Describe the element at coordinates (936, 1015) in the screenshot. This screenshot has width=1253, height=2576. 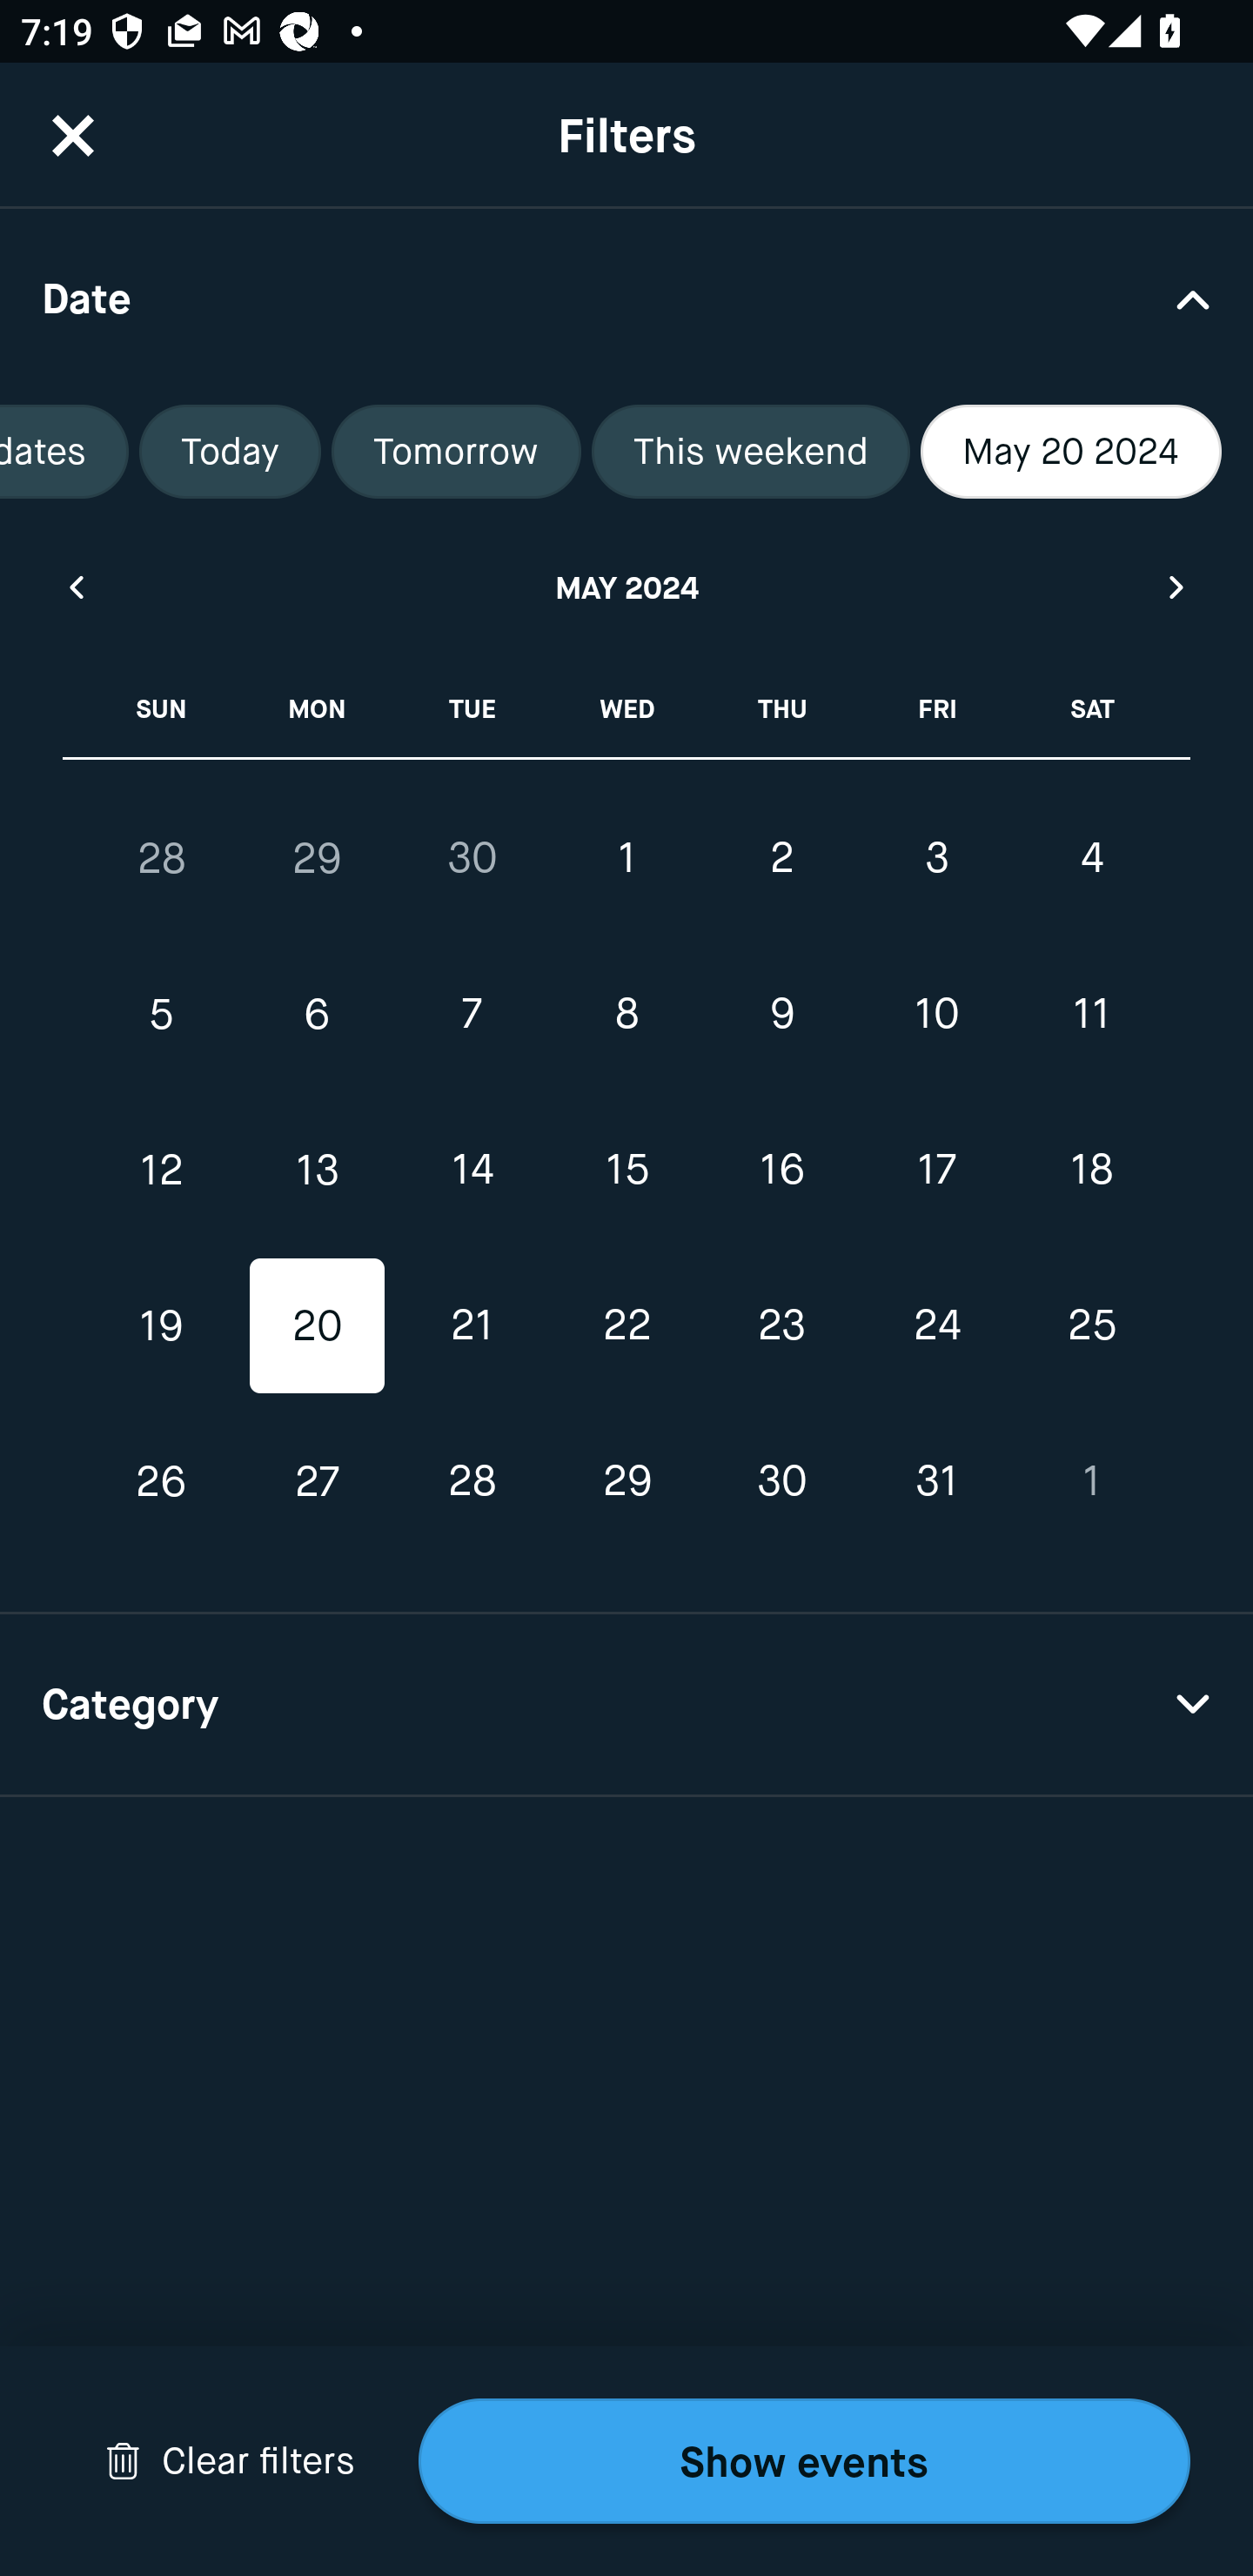
I see `10` at that location.